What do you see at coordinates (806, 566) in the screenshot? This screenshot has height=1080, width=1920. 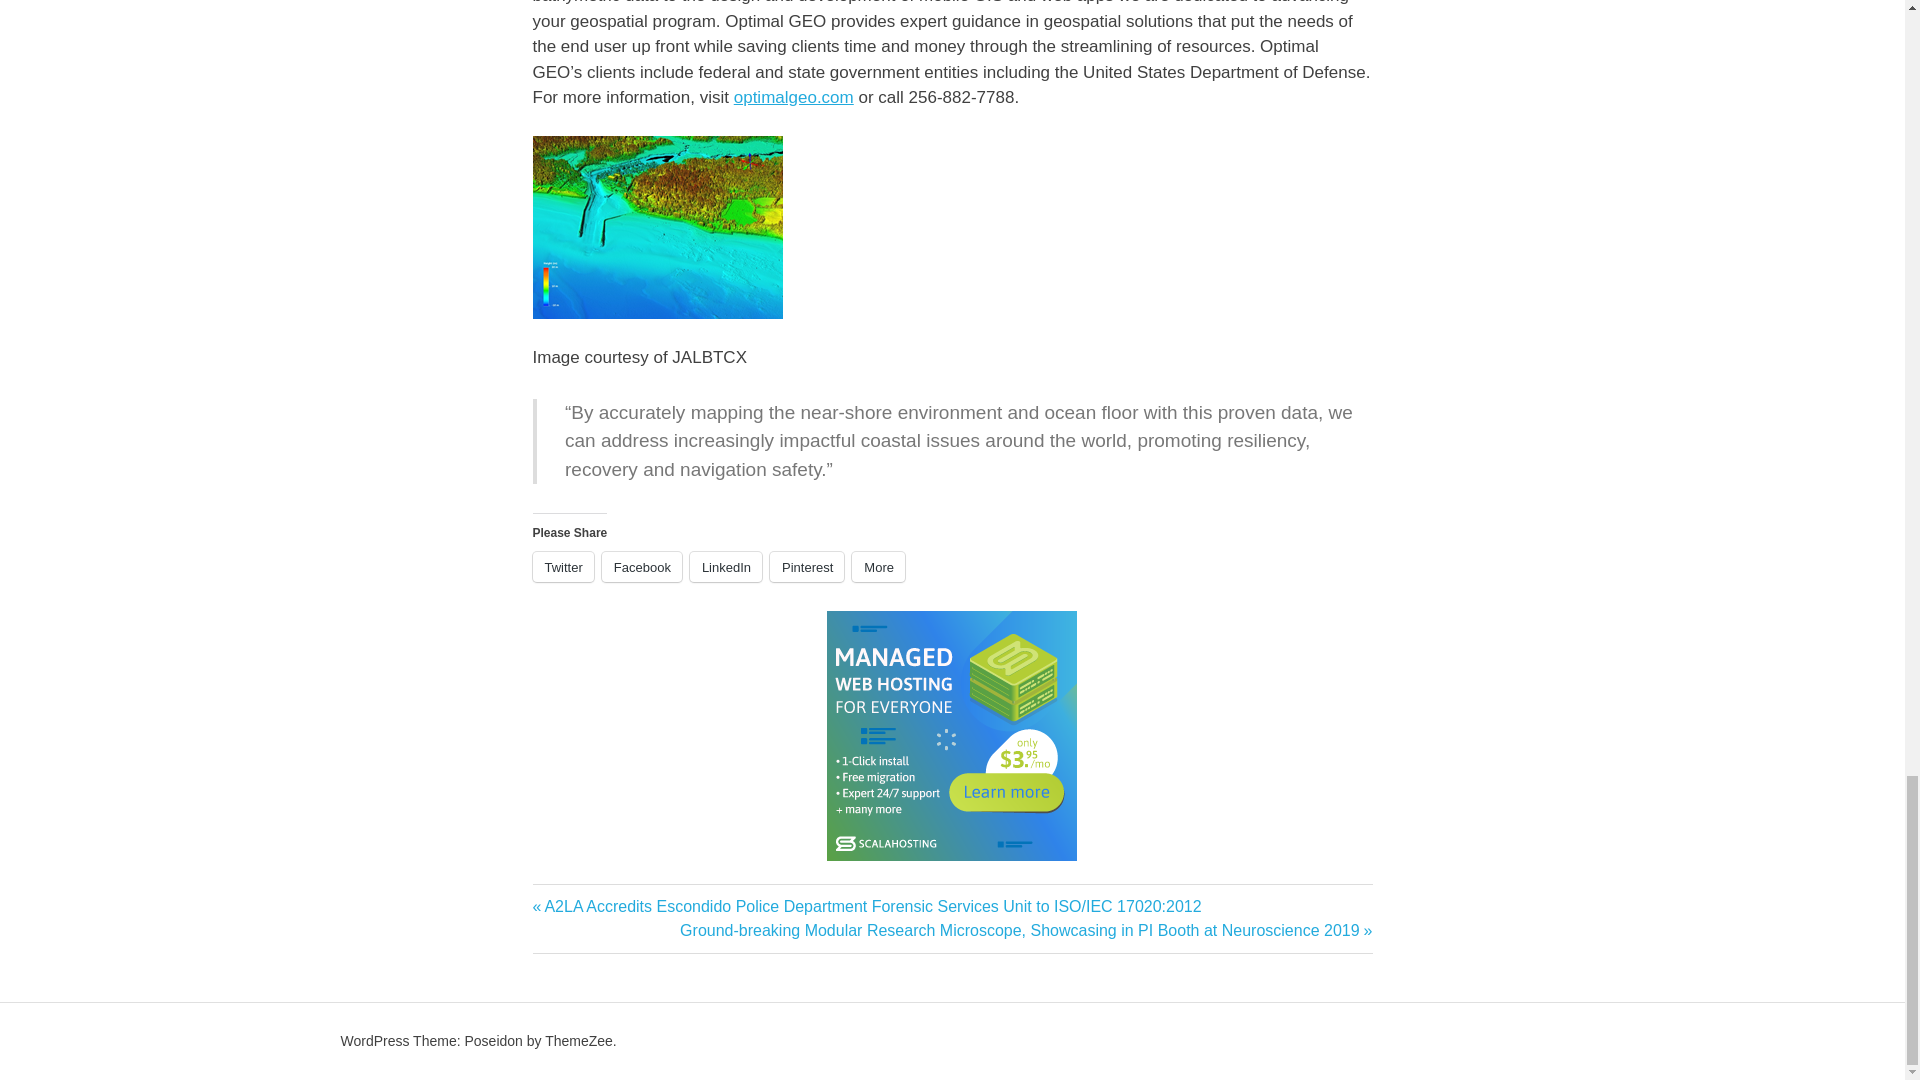 I see `Click to share on Pinterest` at bounding box center [806, 566].